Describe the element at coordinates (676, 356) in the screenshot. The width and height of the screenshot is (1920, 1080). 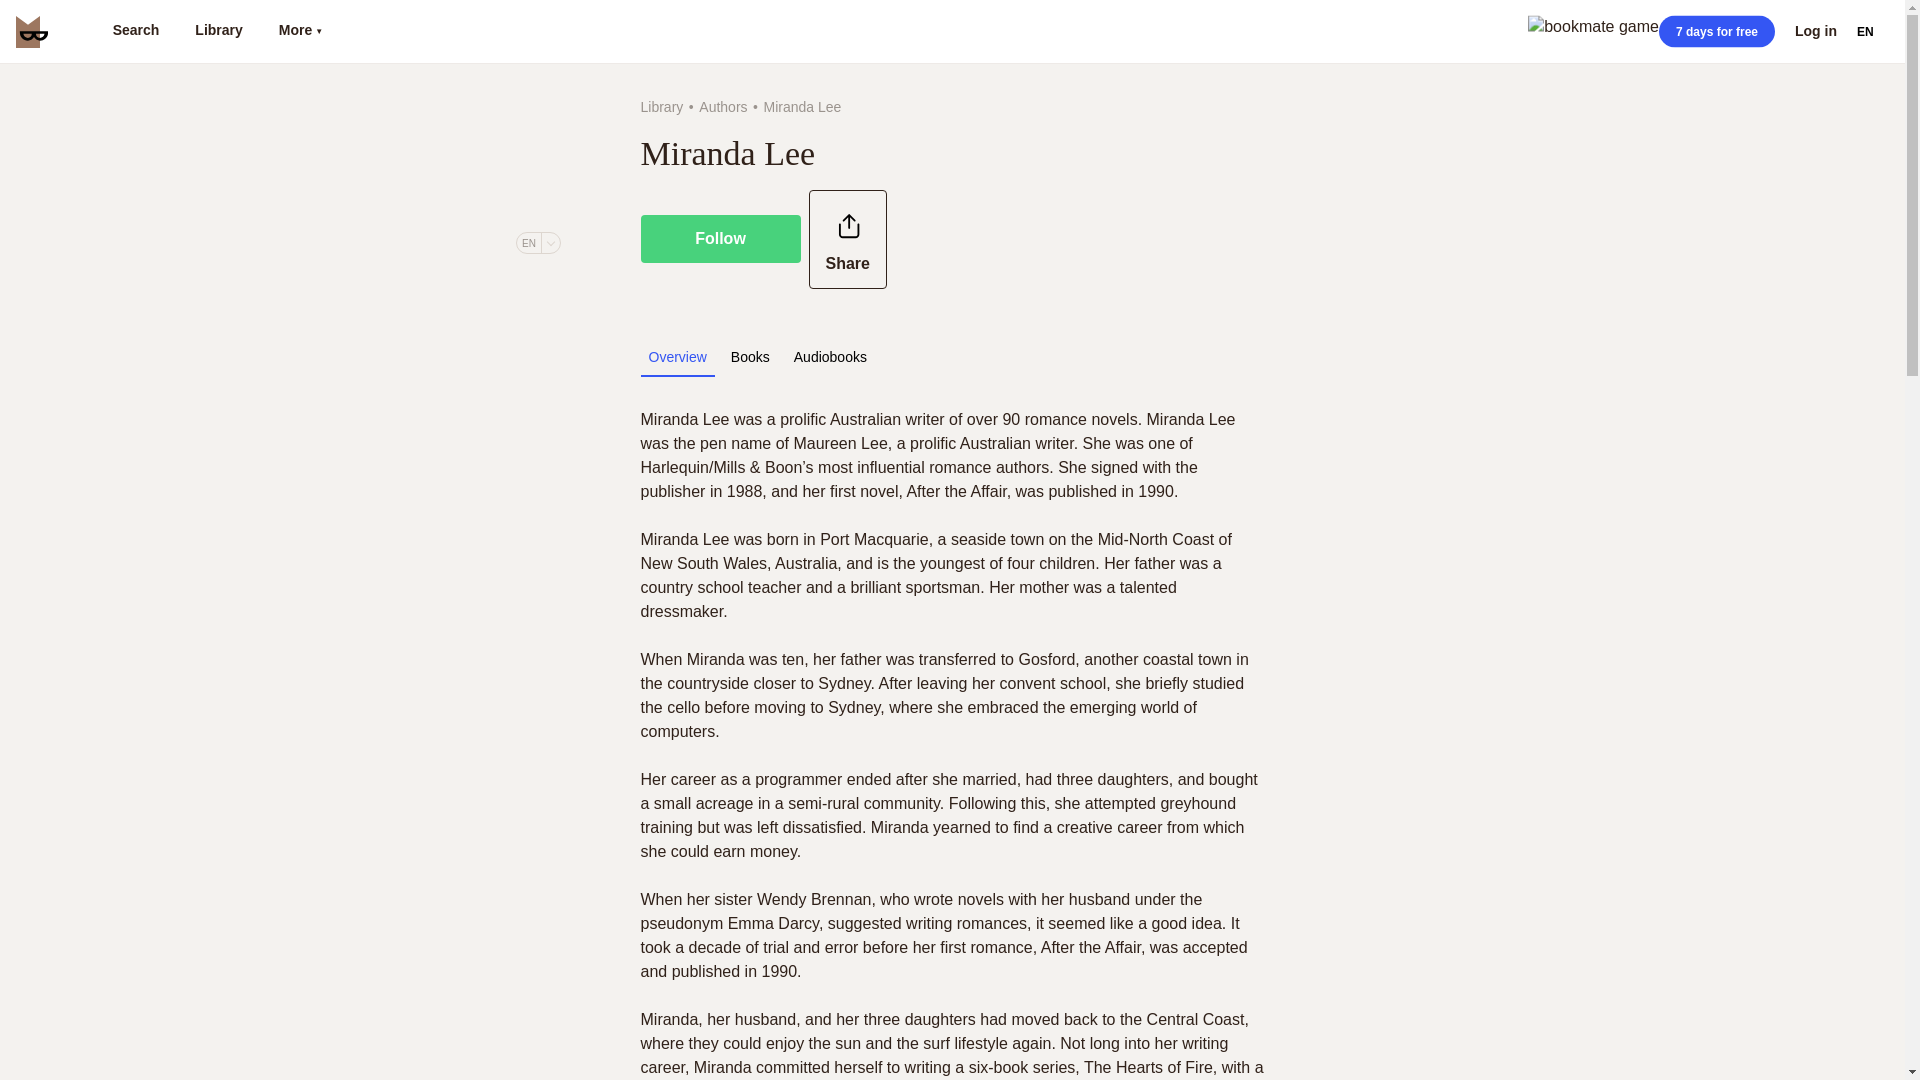
I see `Overview` at that location.